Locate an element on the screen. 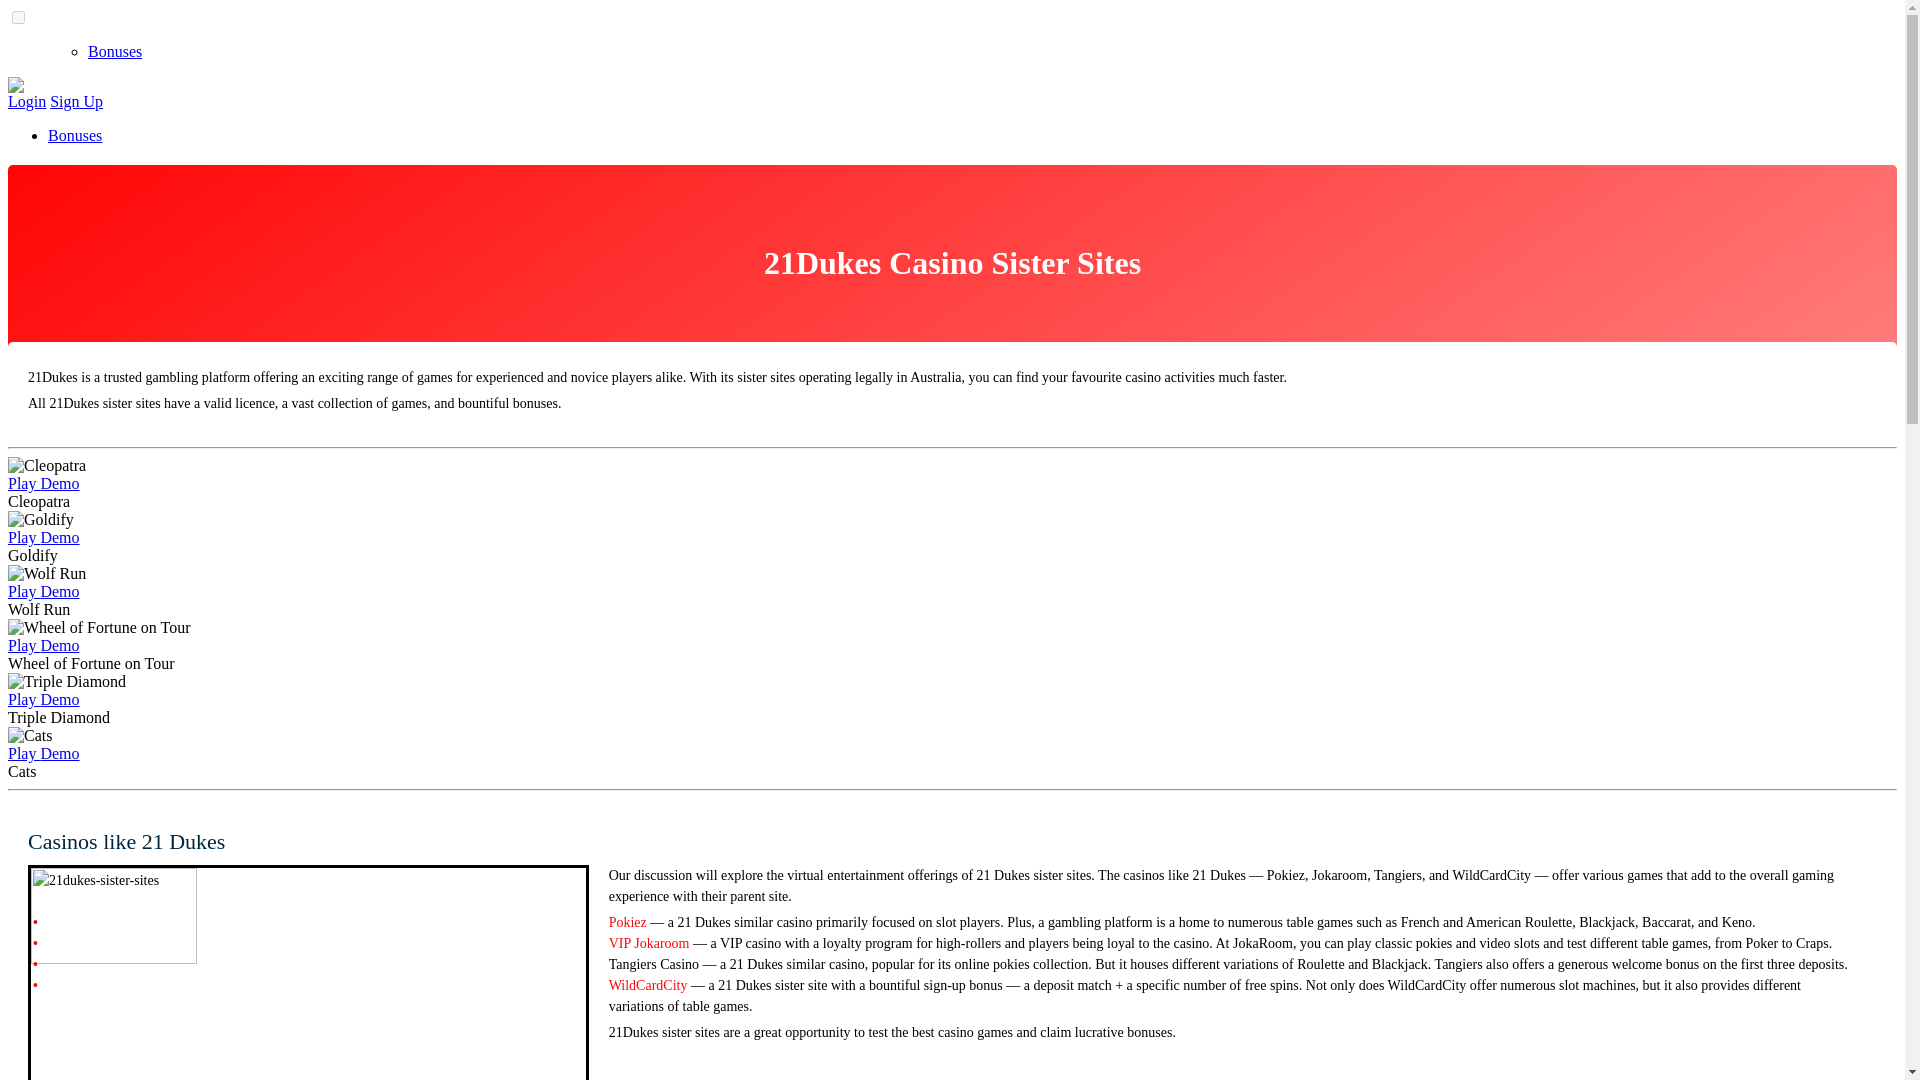  Demo is located at coordinates (59, 754).